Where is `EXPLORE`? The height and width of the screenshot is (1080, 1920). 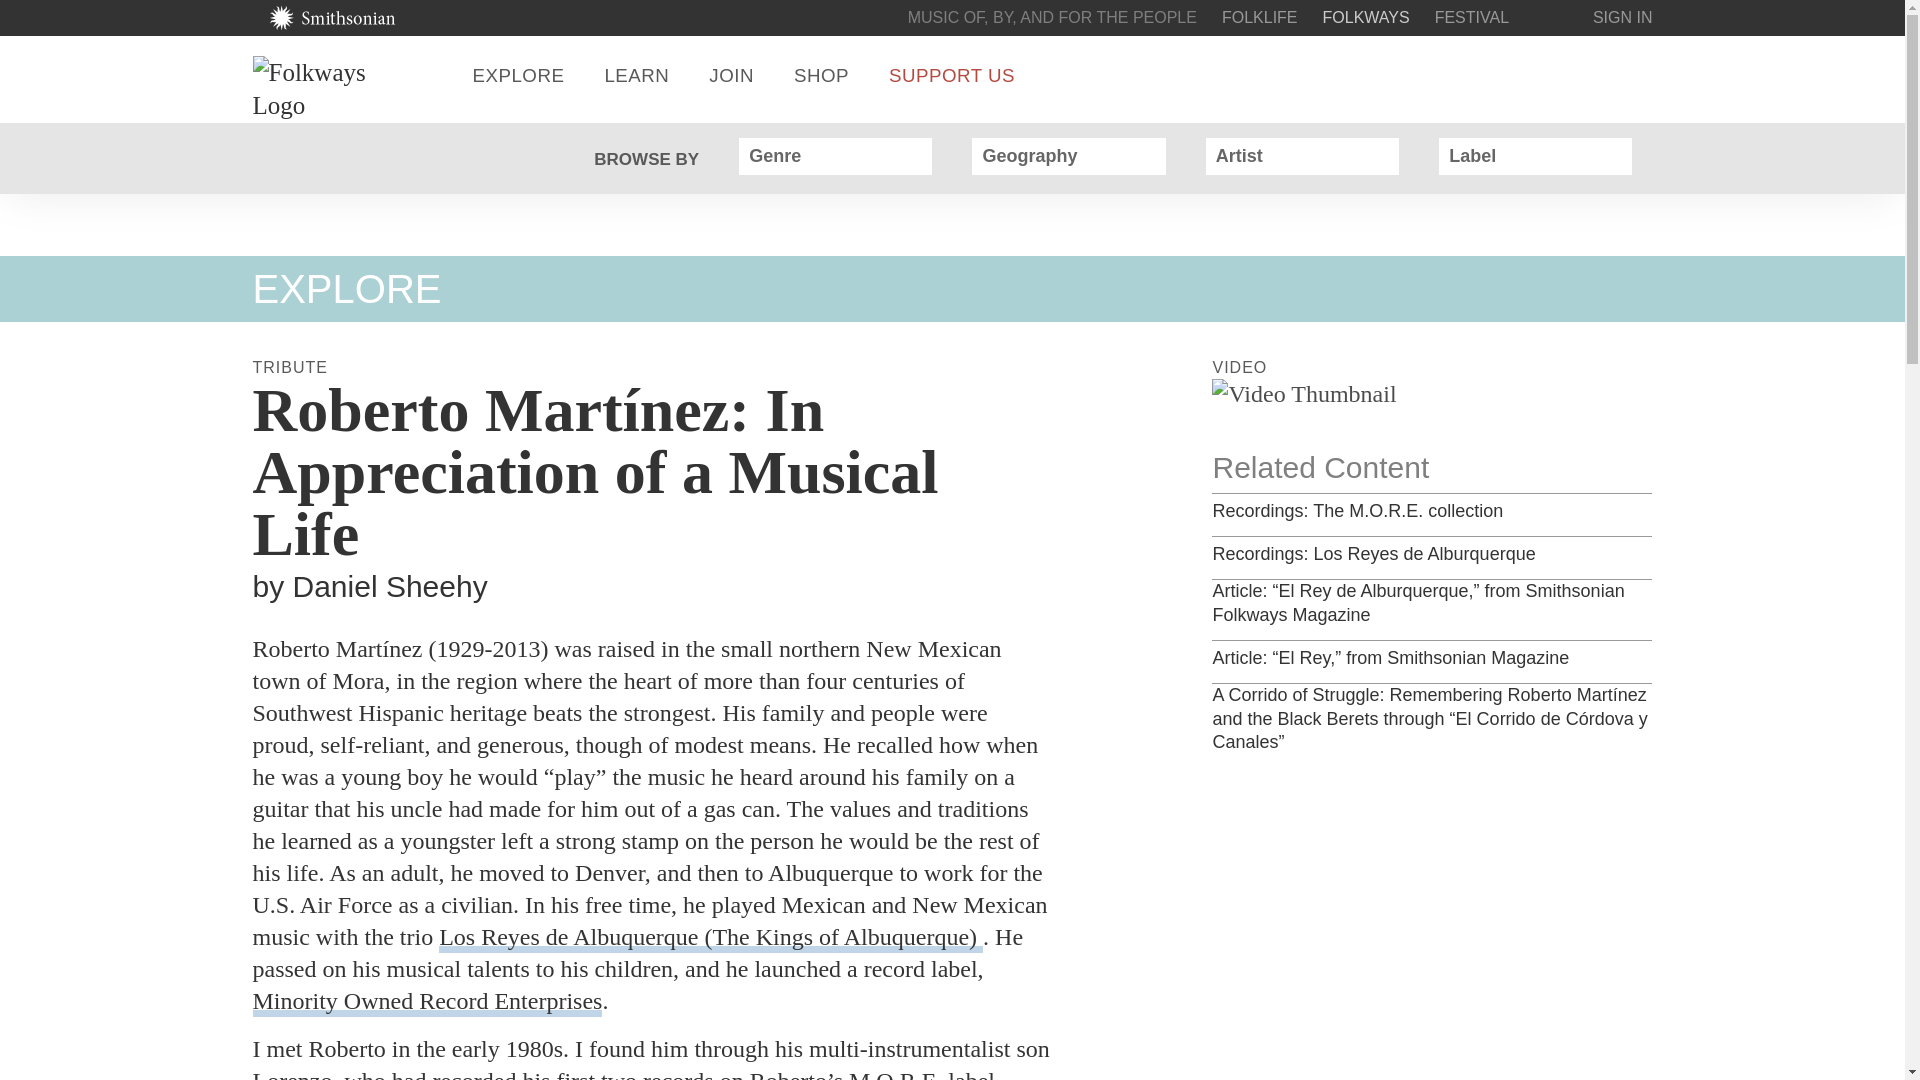
EXPLORE is located at coordinates (518, 75).